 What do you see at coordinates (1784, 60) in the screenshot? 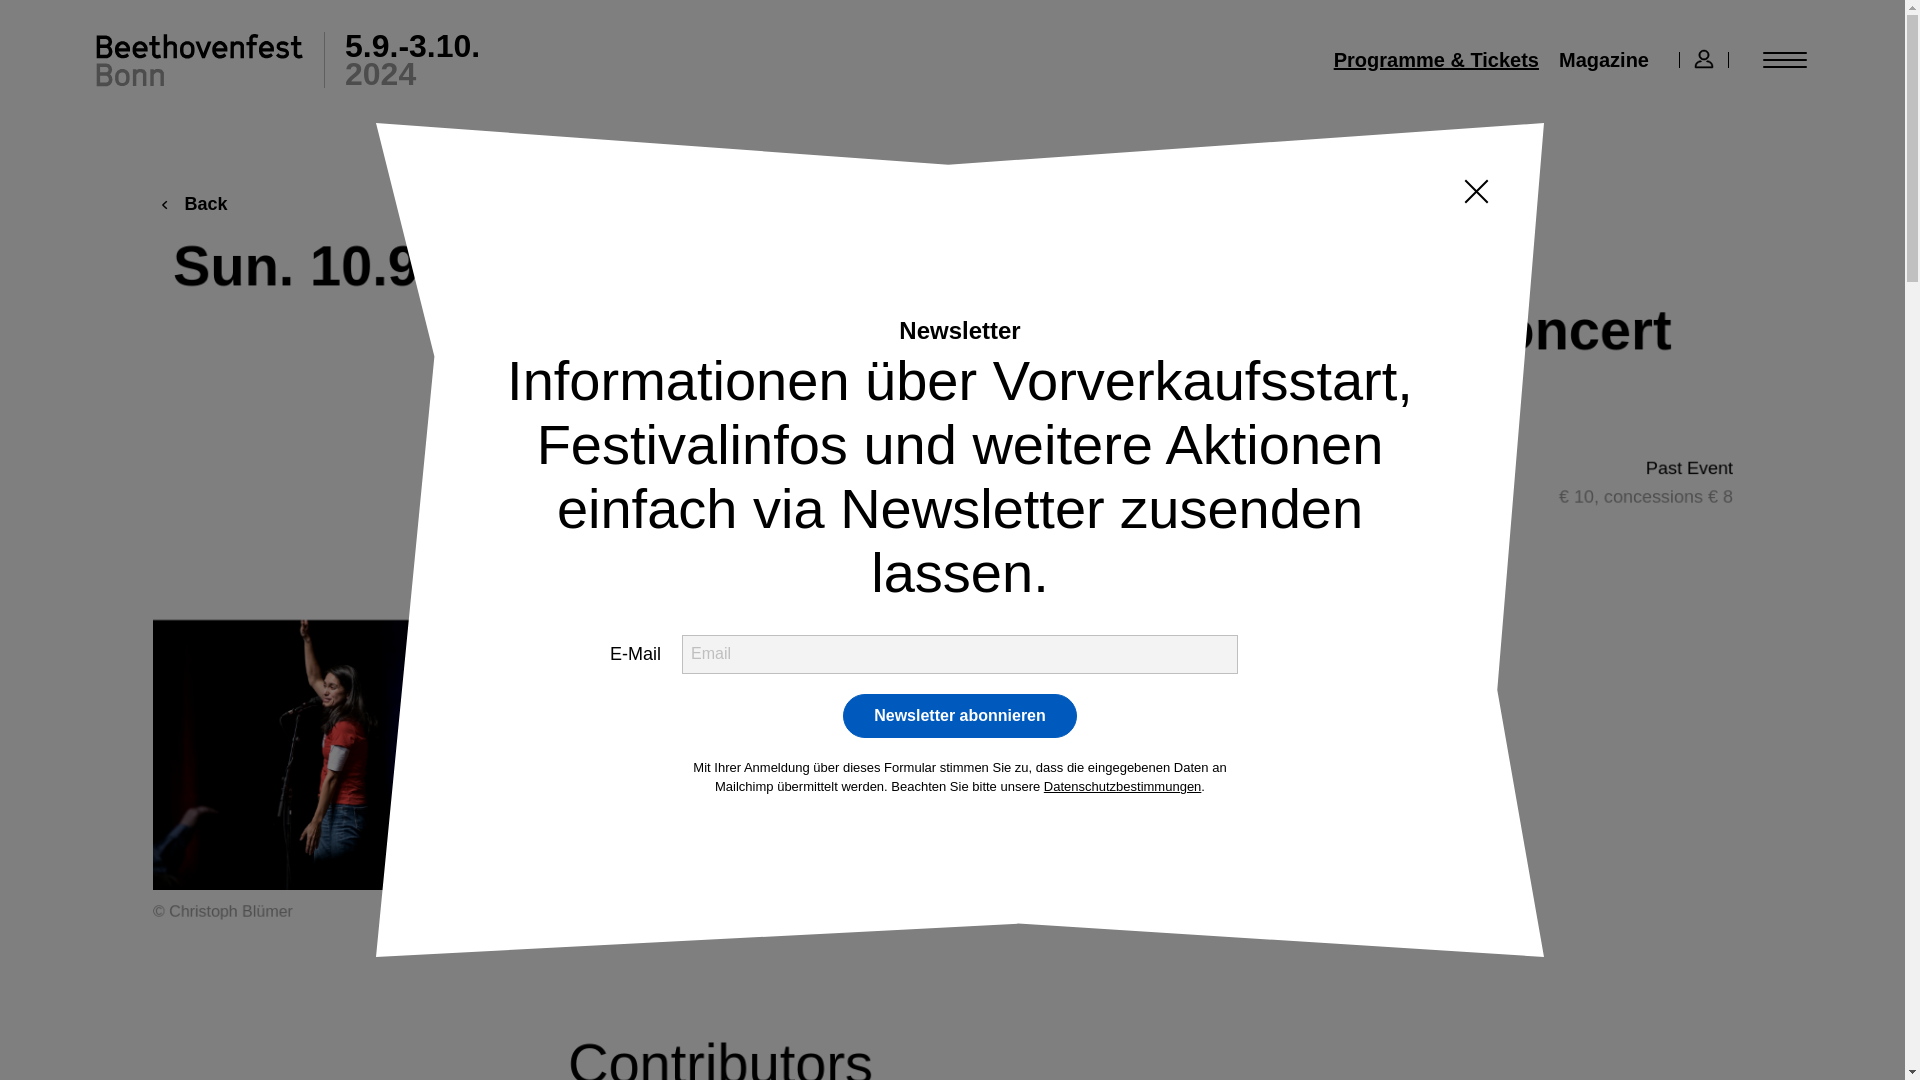
I see `Open Menu` at bounding box center [1784, 60].